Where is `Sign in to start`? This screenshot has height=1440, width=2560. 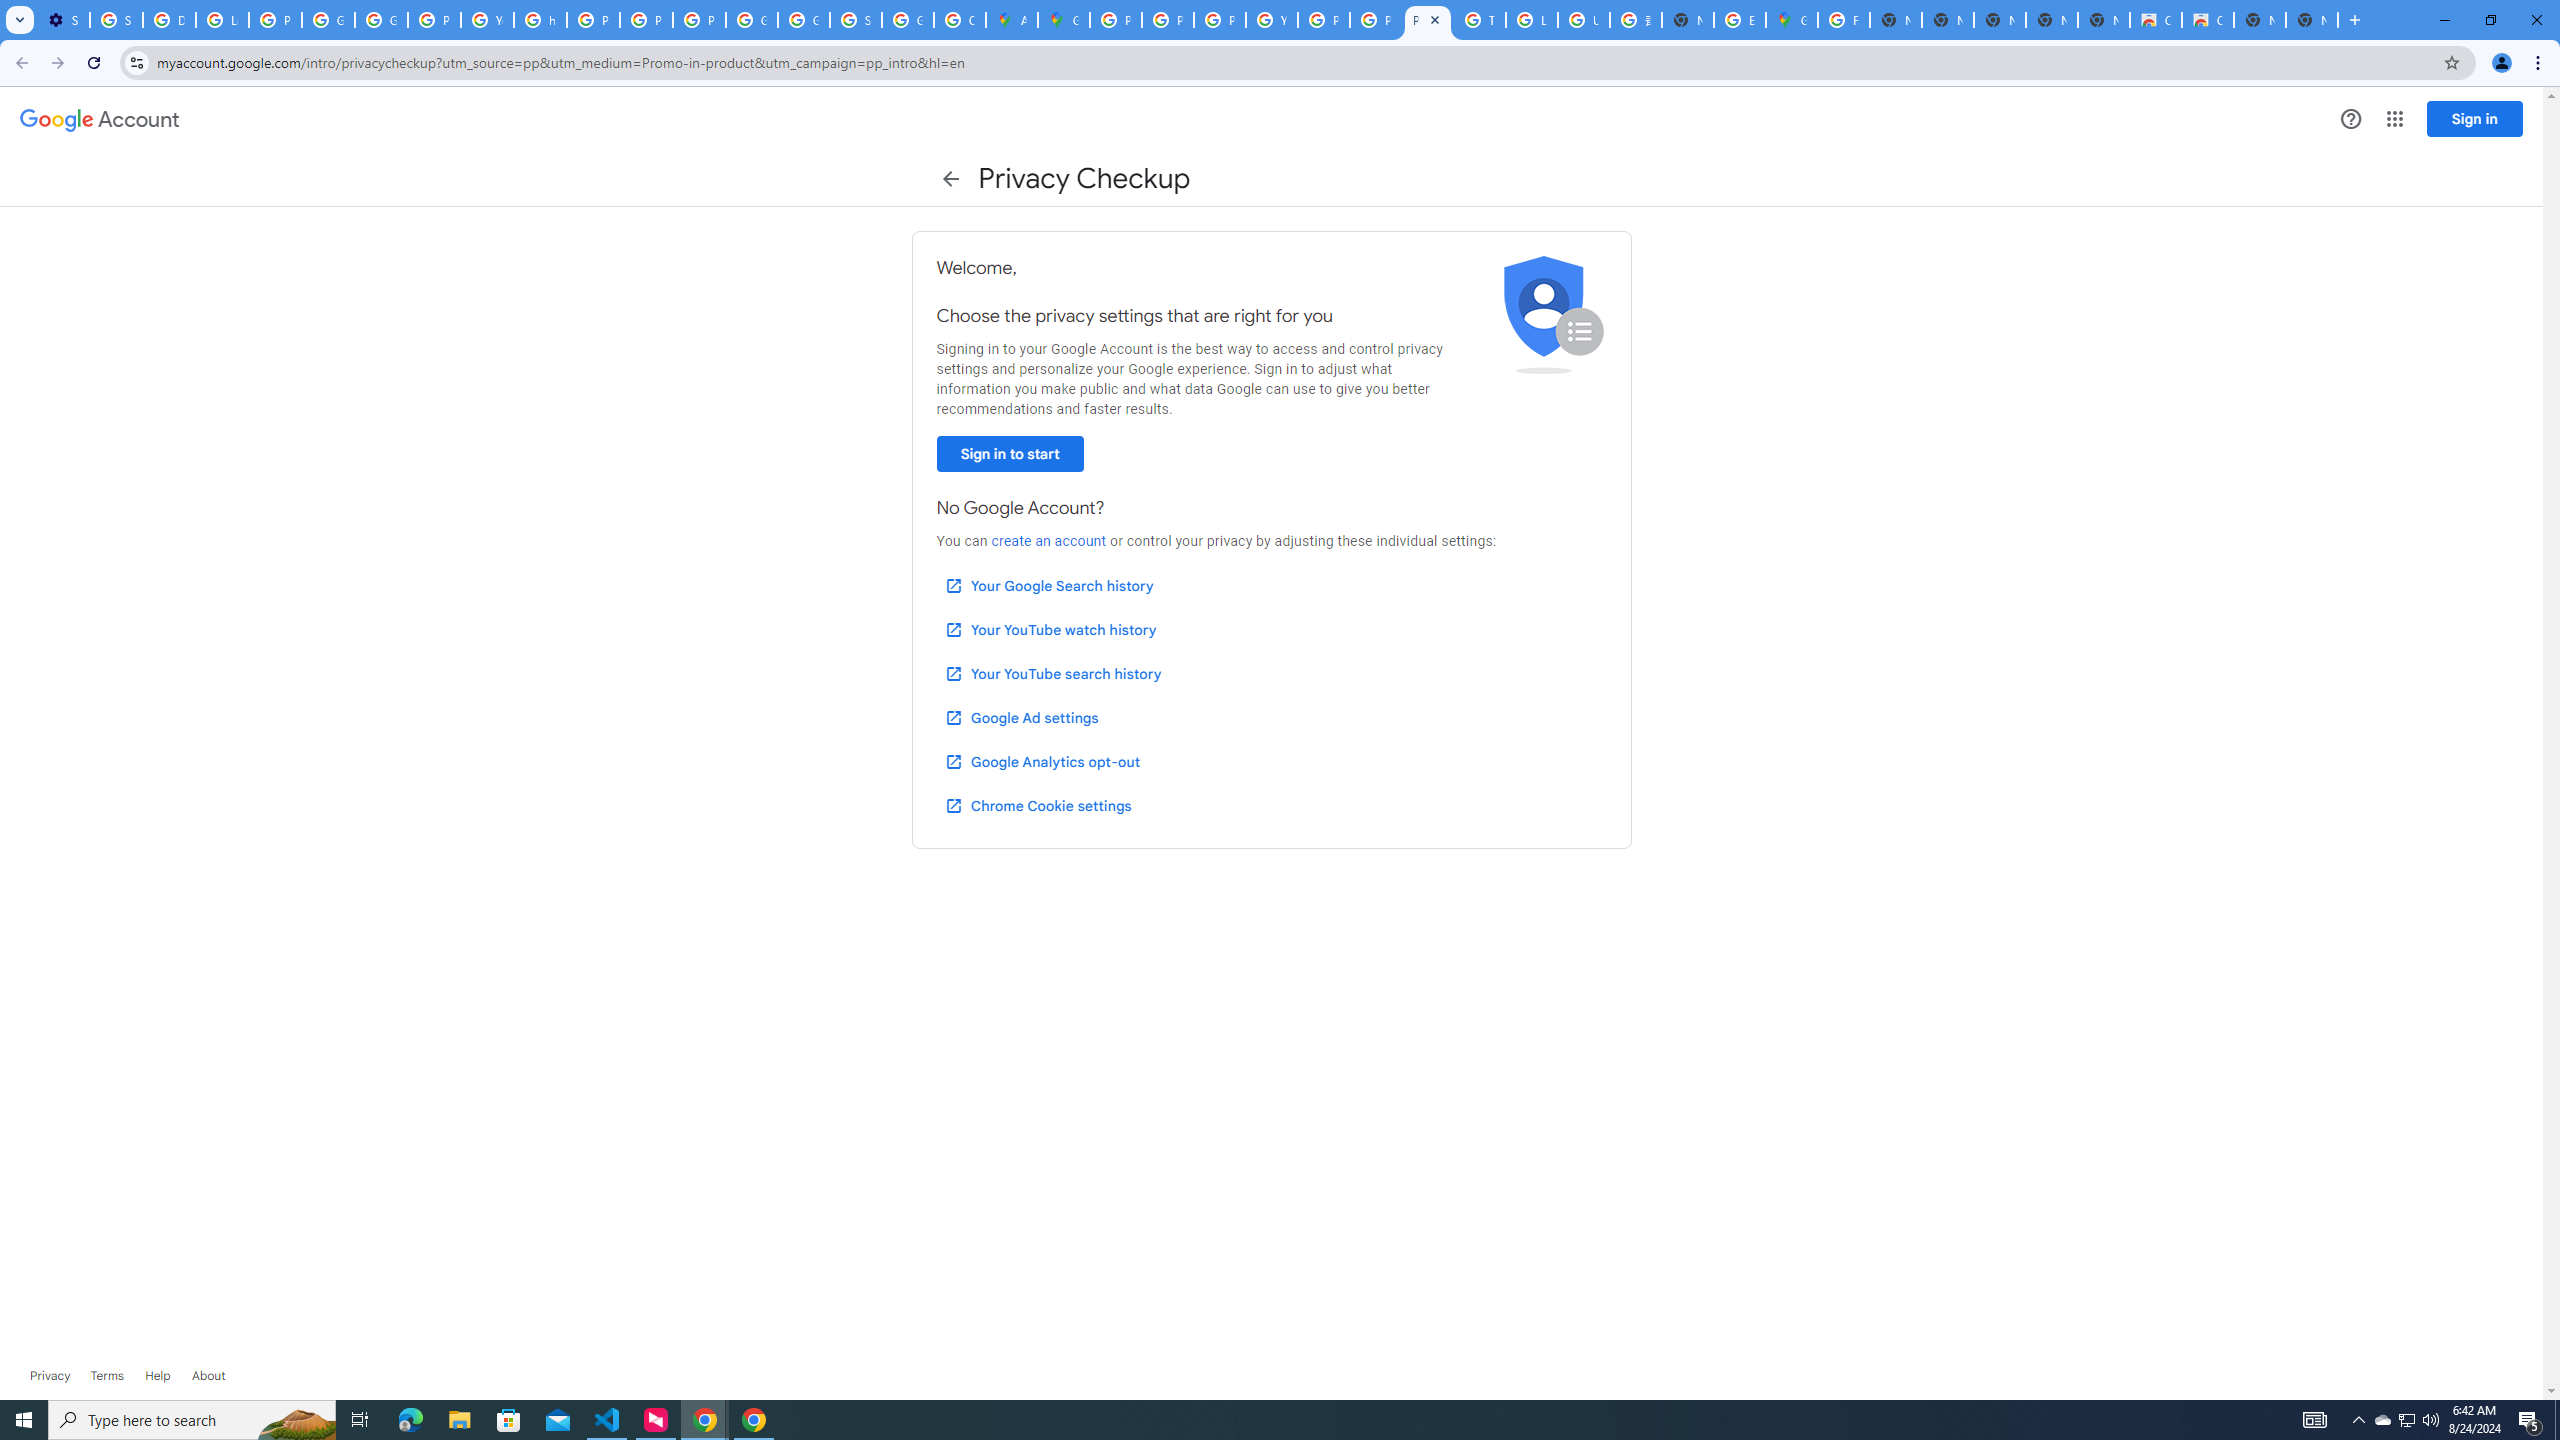 Sign in to start is located at coordinates (1009, 454).